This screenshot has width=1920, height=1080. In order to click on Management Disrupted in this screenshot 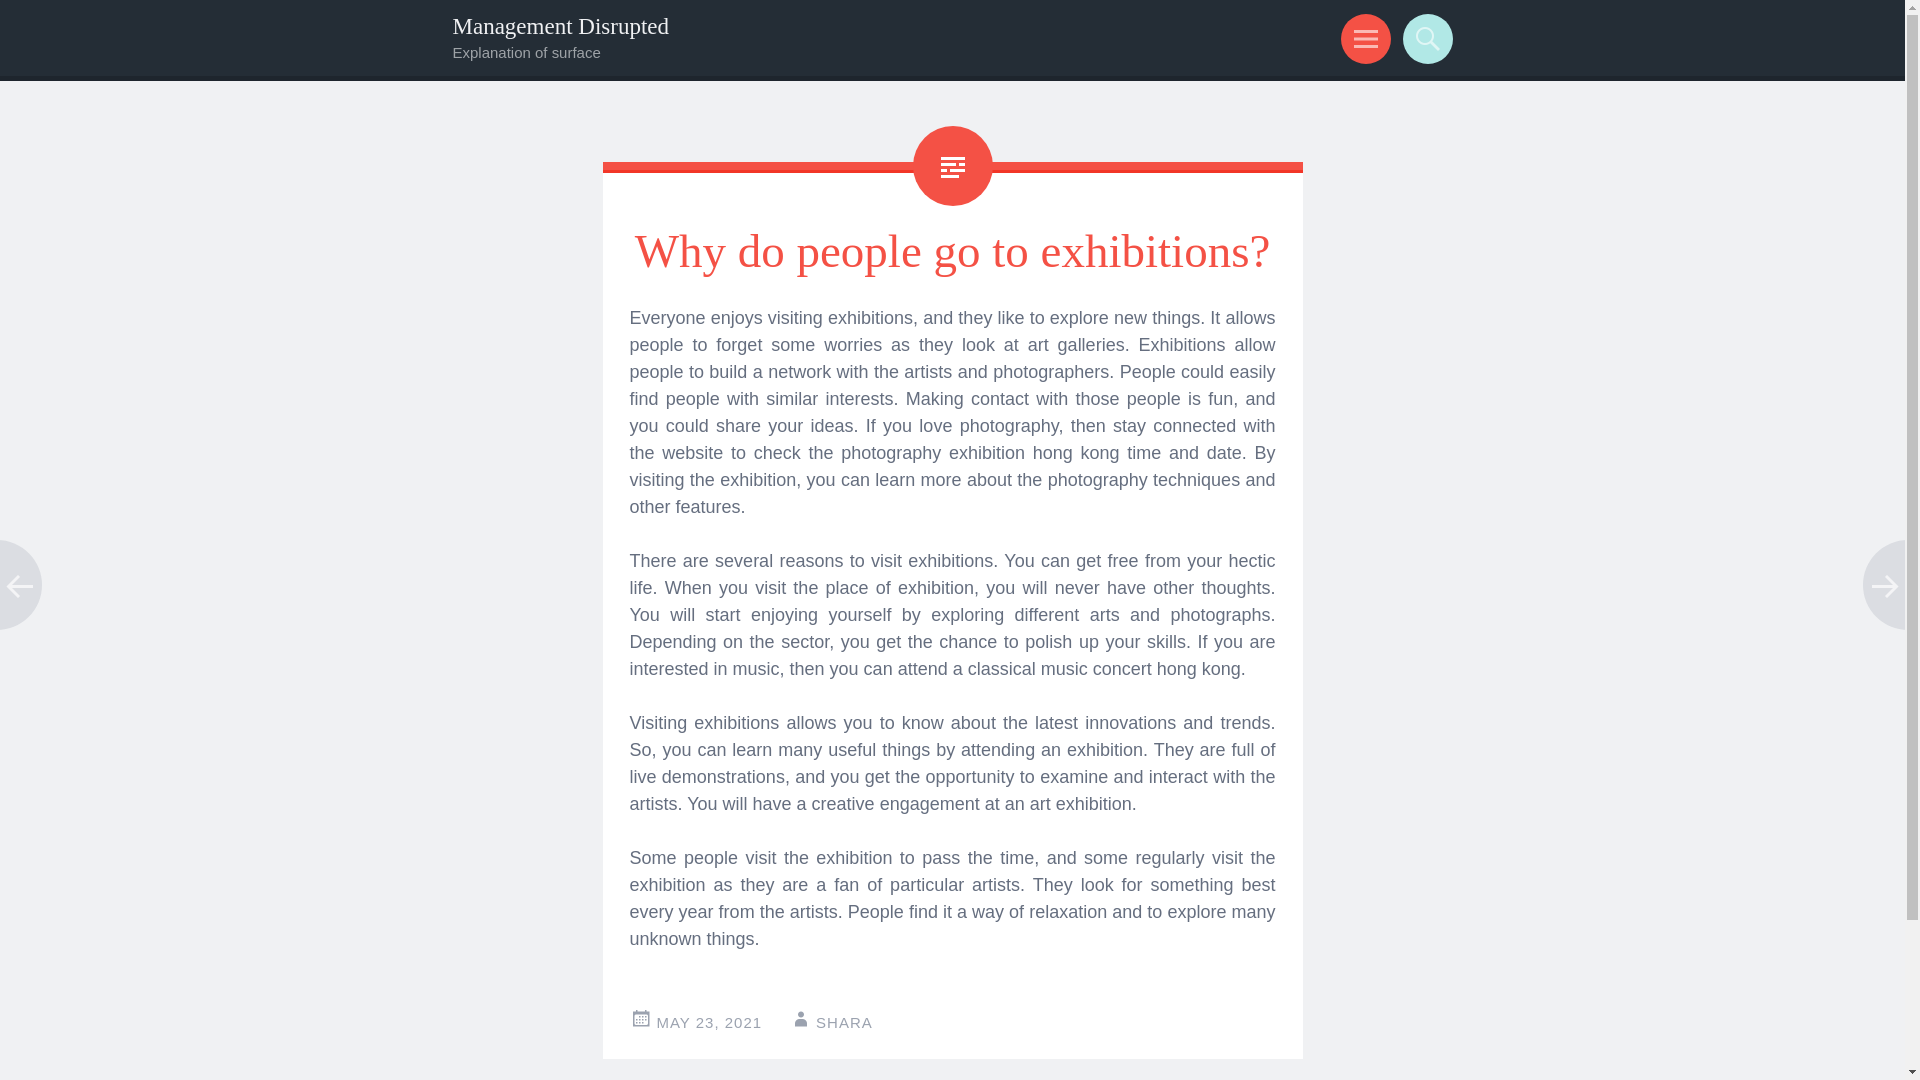, I will do `click(560, 26)`.